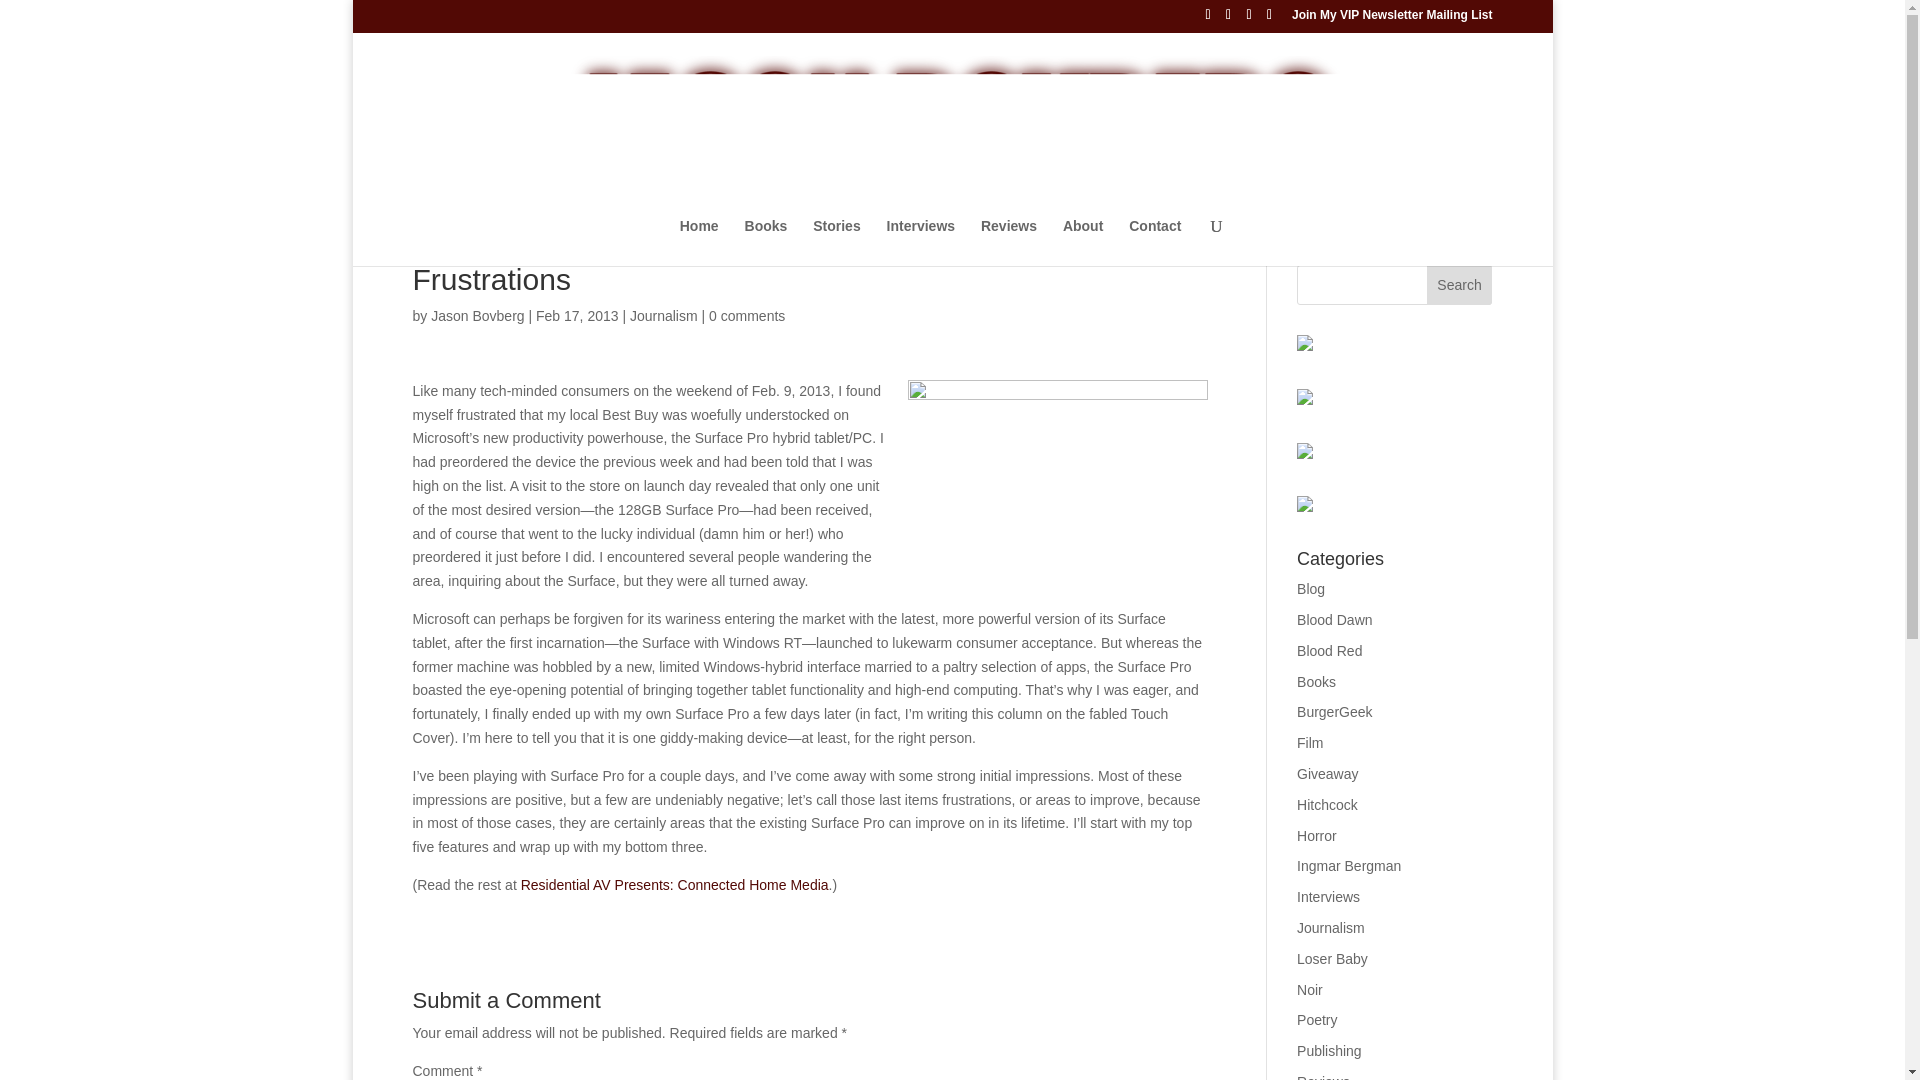  What do you see at coordinates (1327, 773) in the screenshot?
I see `Giveaway` at bounding box center [1327, 773].